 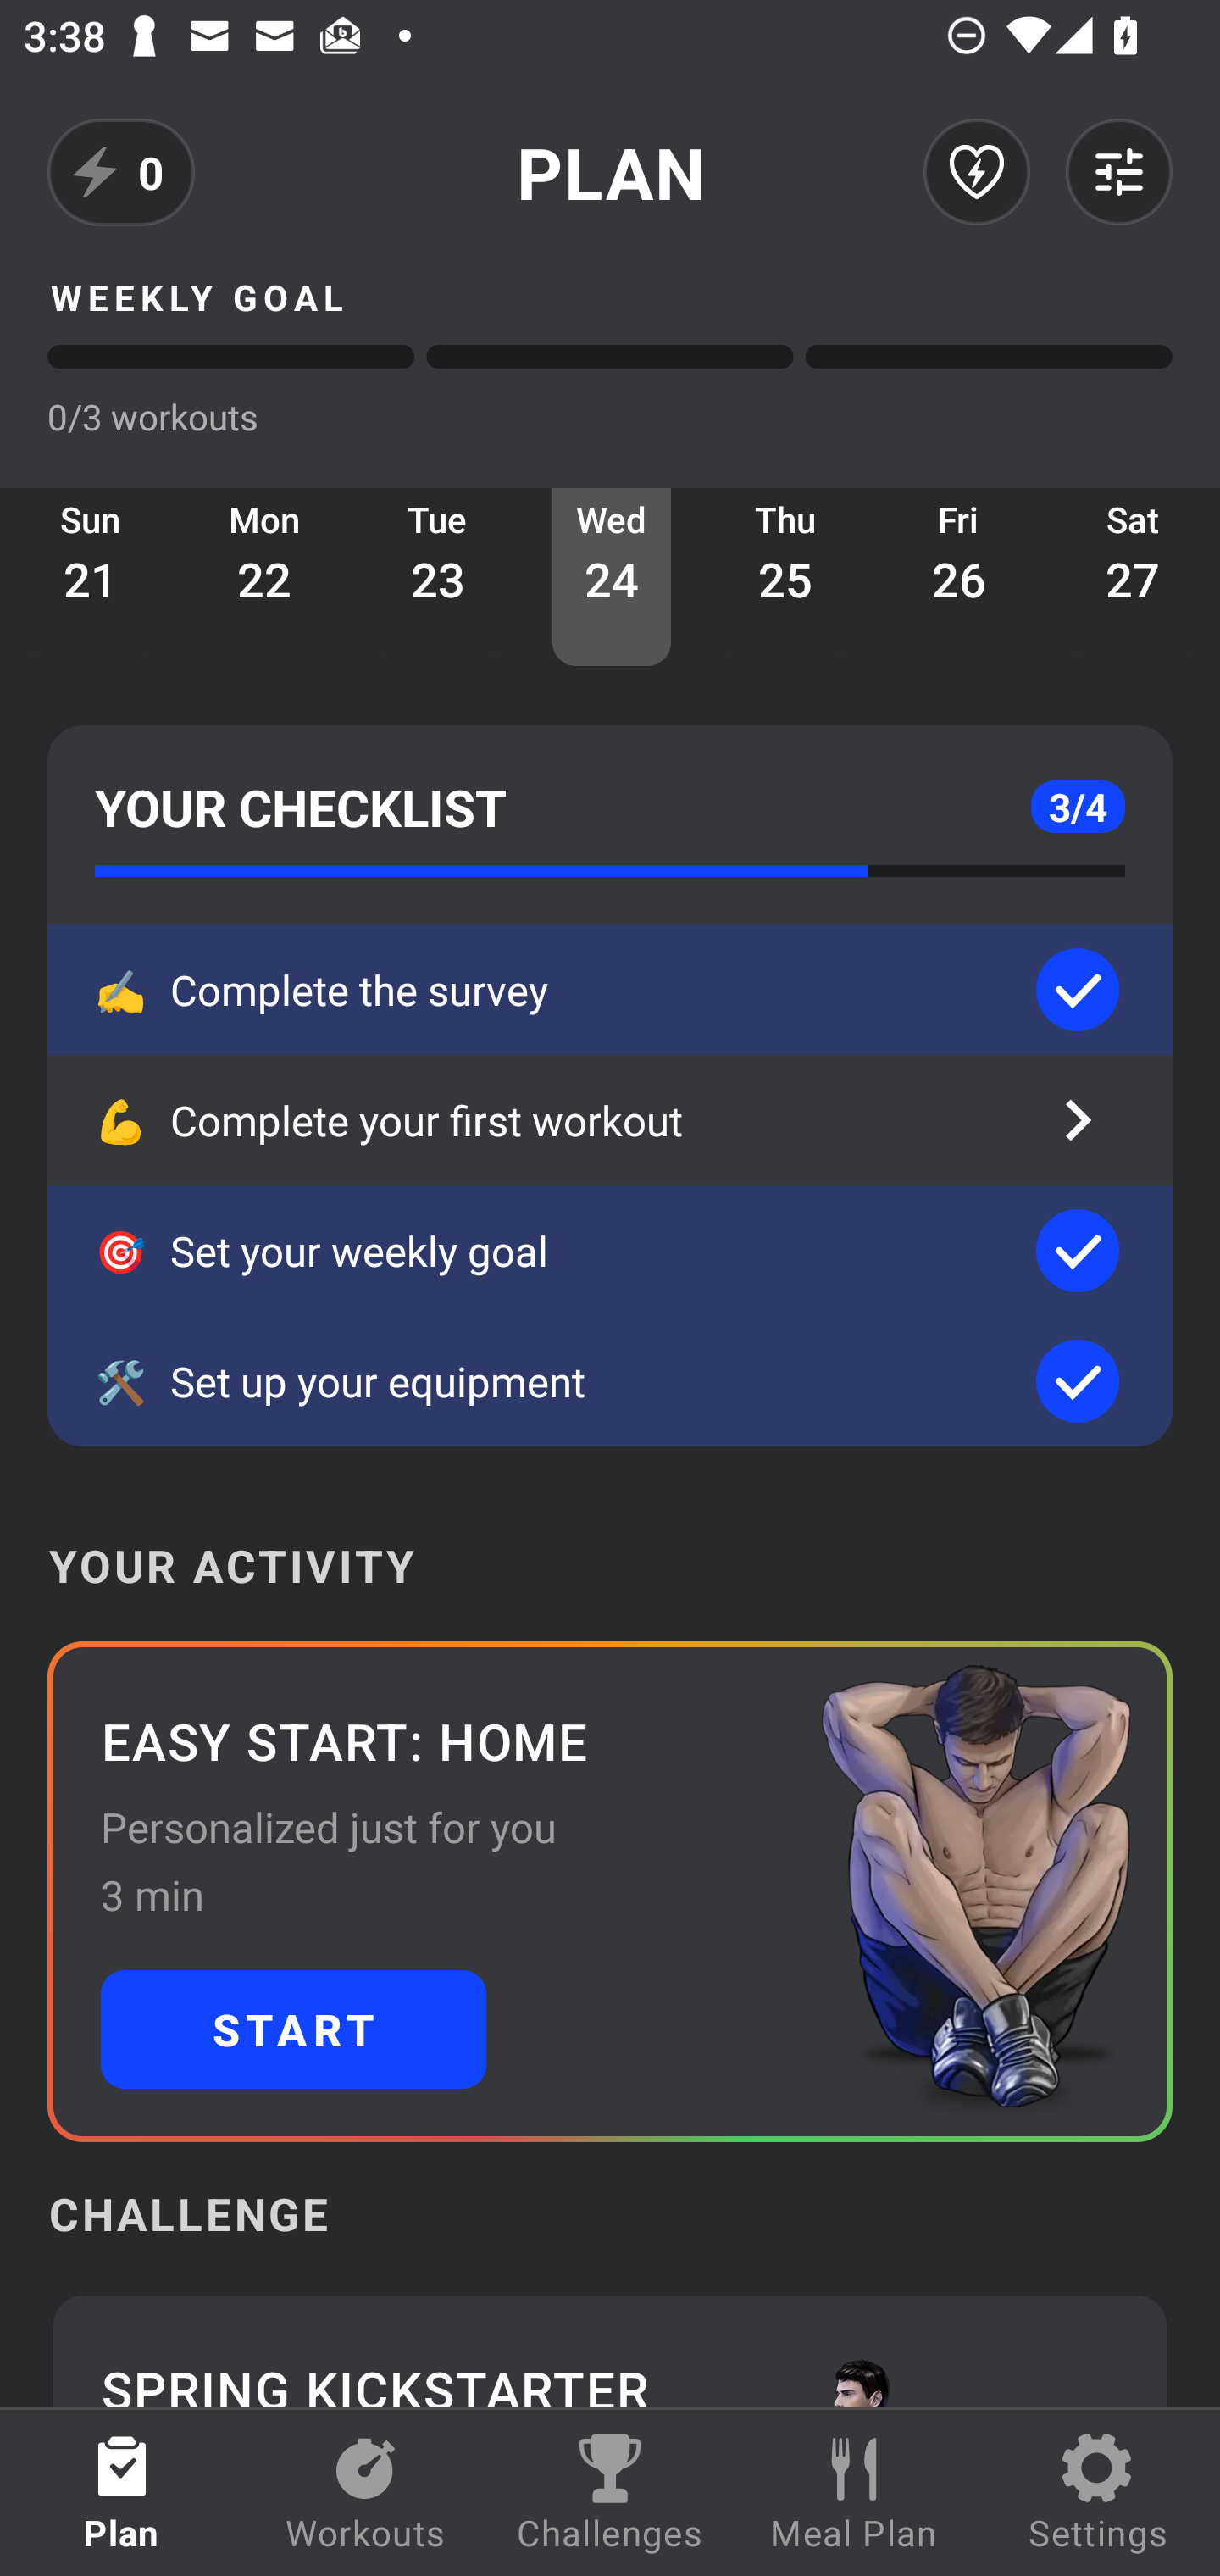 What do you see at coordinates (1098, 2493) in the screenshot?
I see ` Settings ` at bounding box center [1098, 2493].